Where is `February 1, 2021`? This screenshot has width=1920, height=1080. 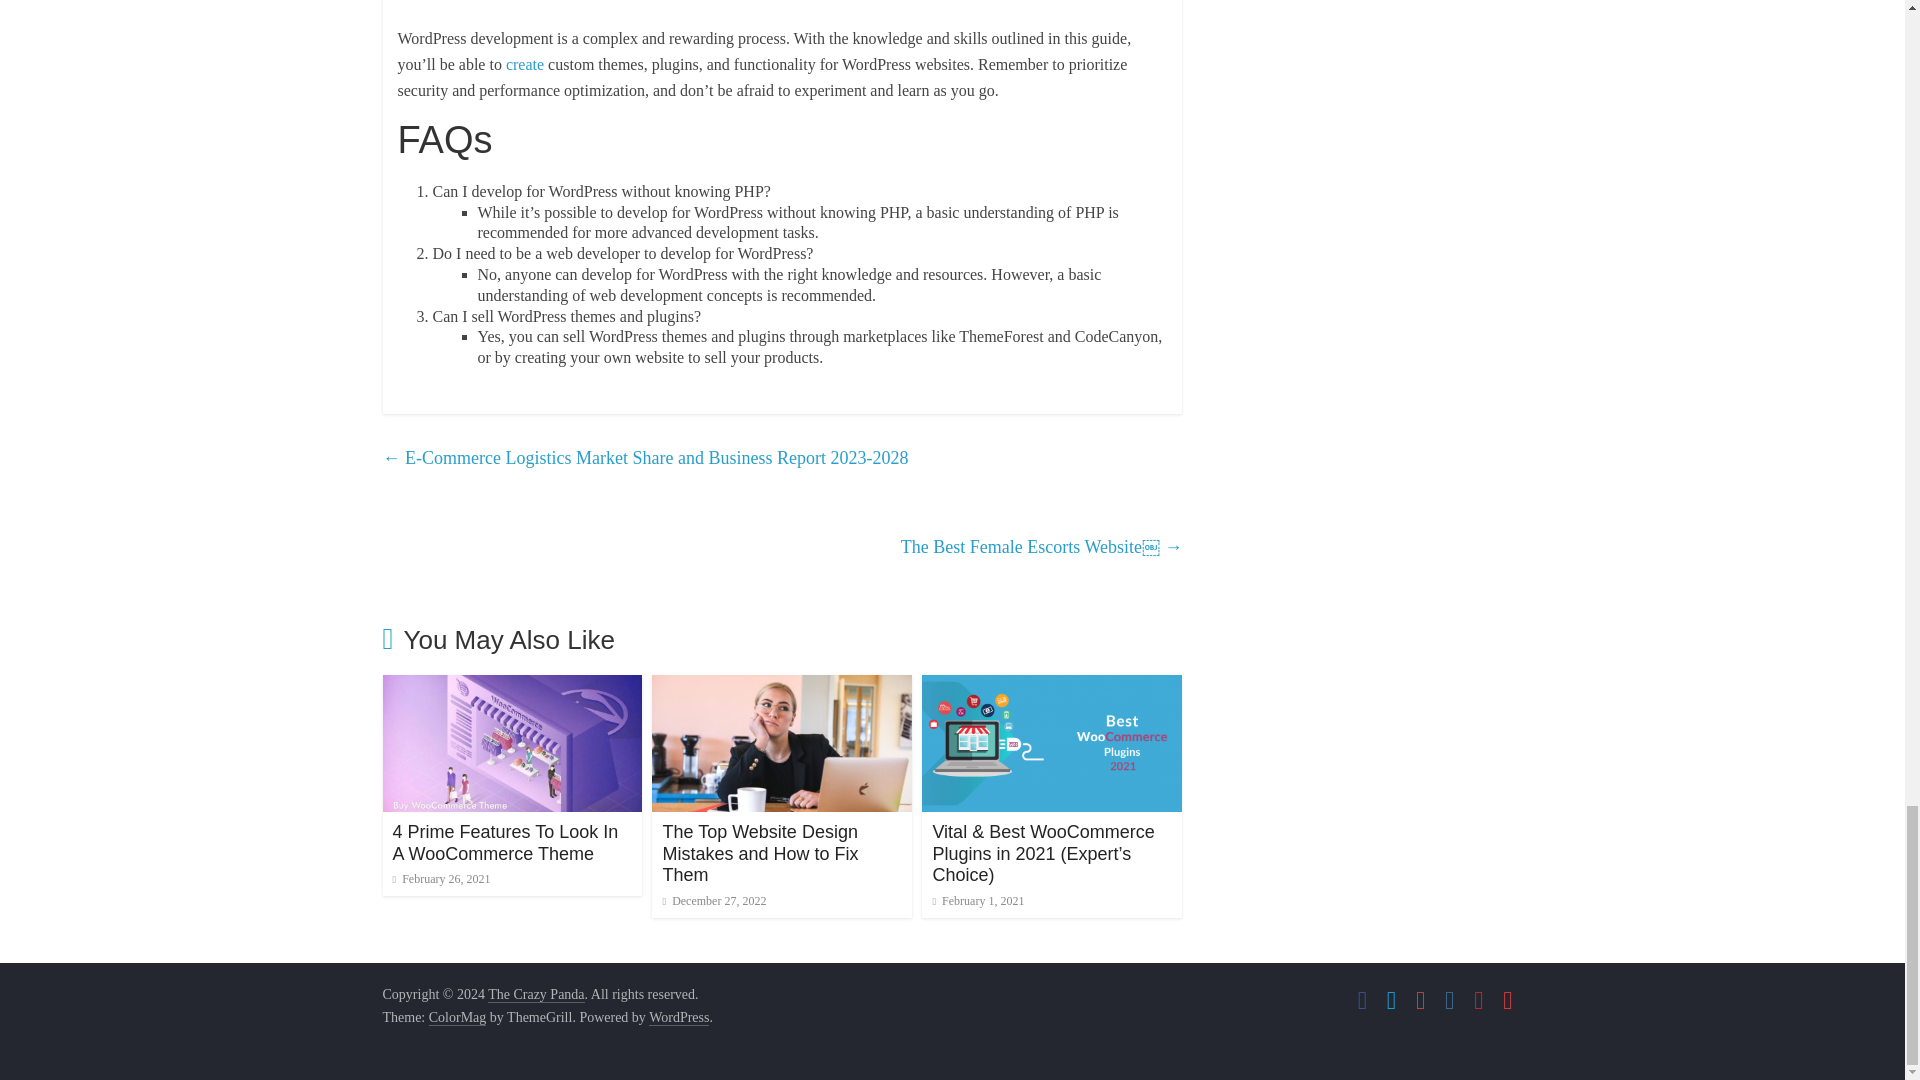
February 1, 2021 is located at coordinates (977, 901).